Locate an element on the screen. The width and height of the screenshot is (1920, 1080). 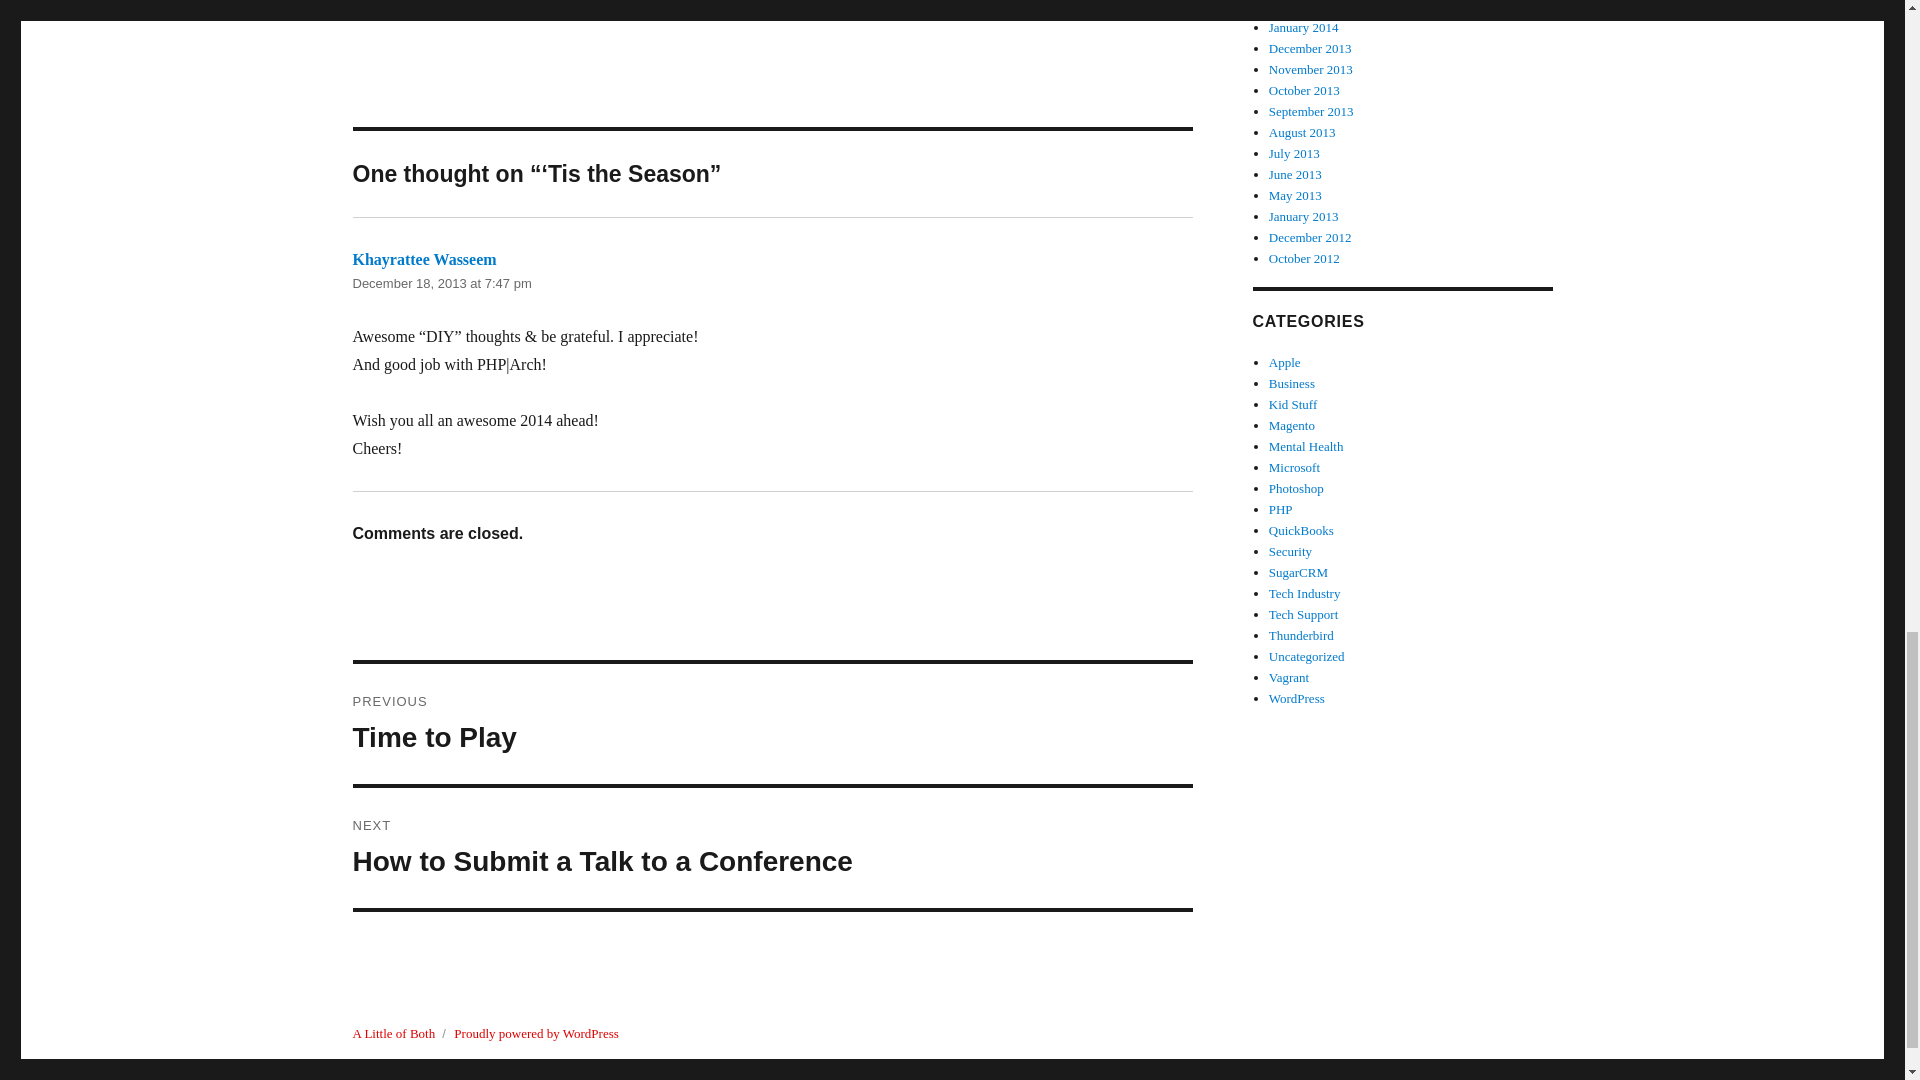
Khayrattee Wasseem is located at coordinates (772, 848).